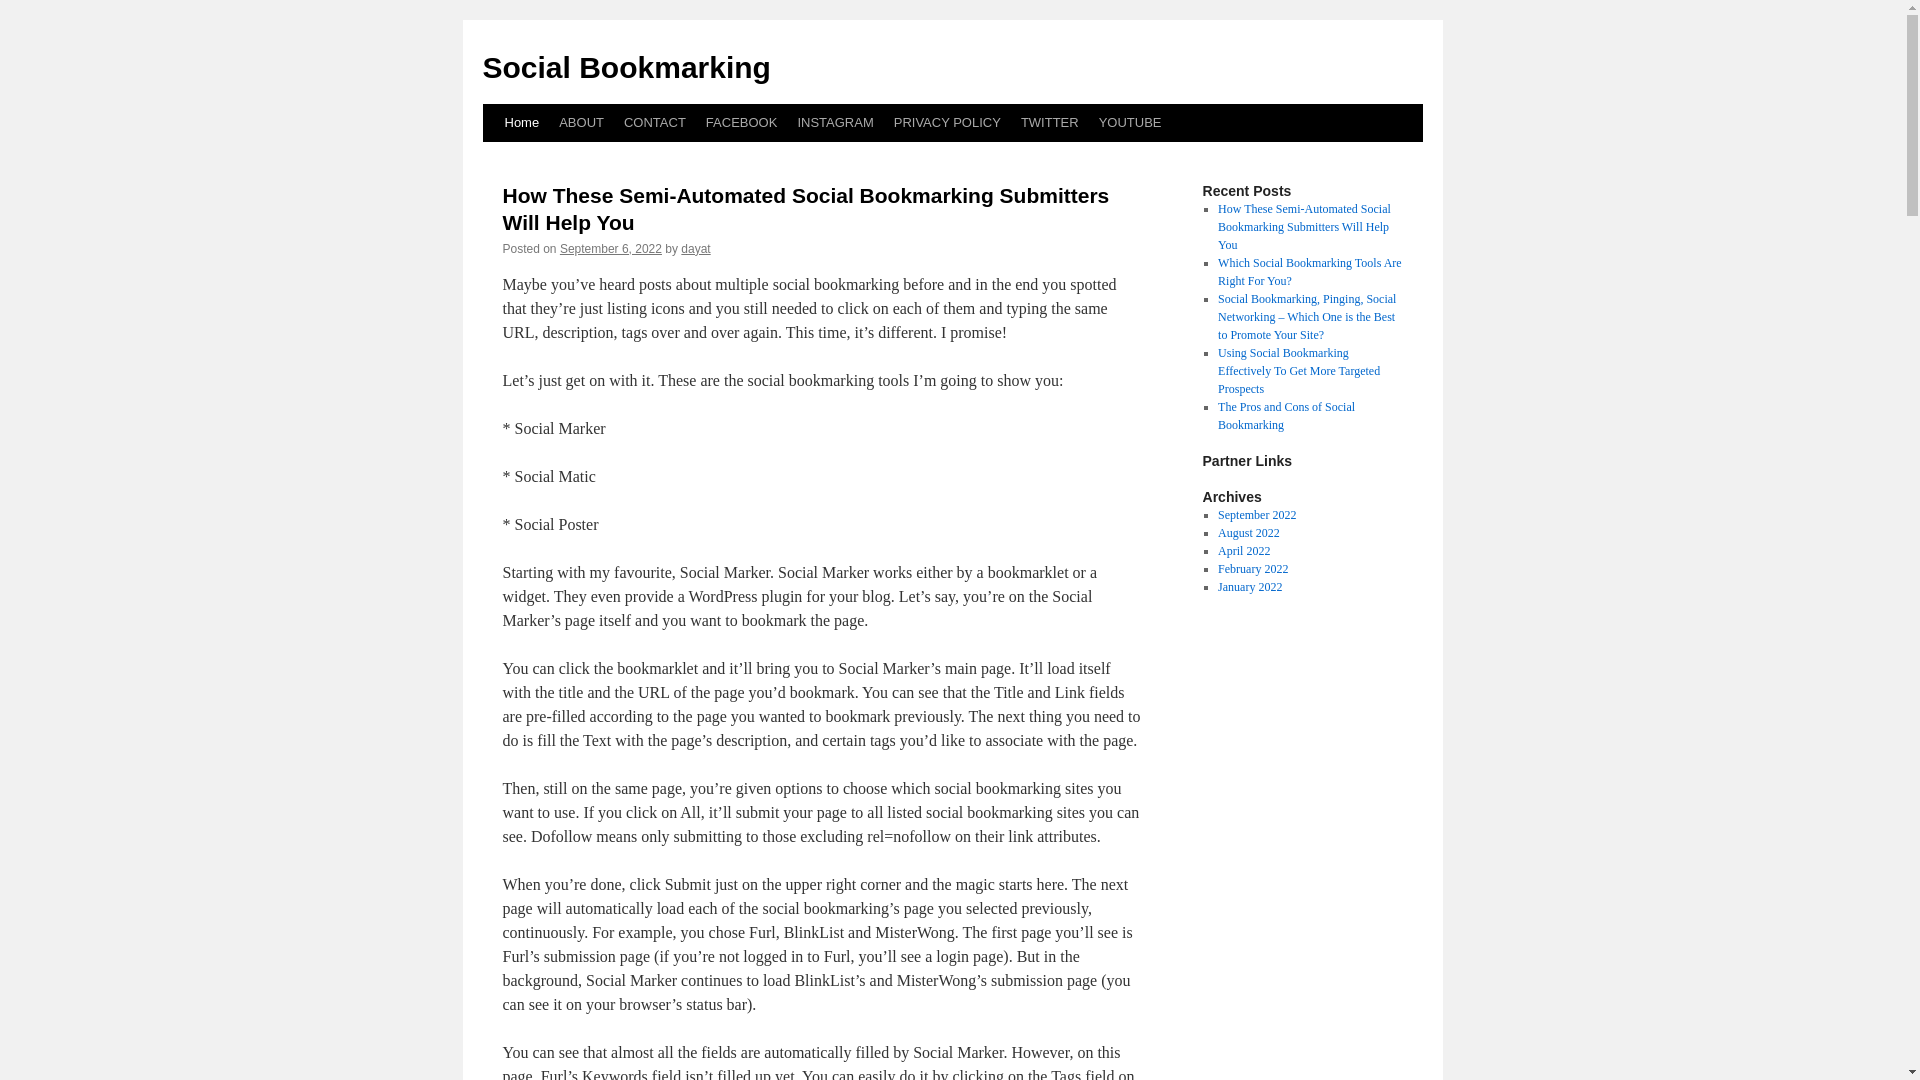  I want to click on View all posts by dayat, so click(696, 248).